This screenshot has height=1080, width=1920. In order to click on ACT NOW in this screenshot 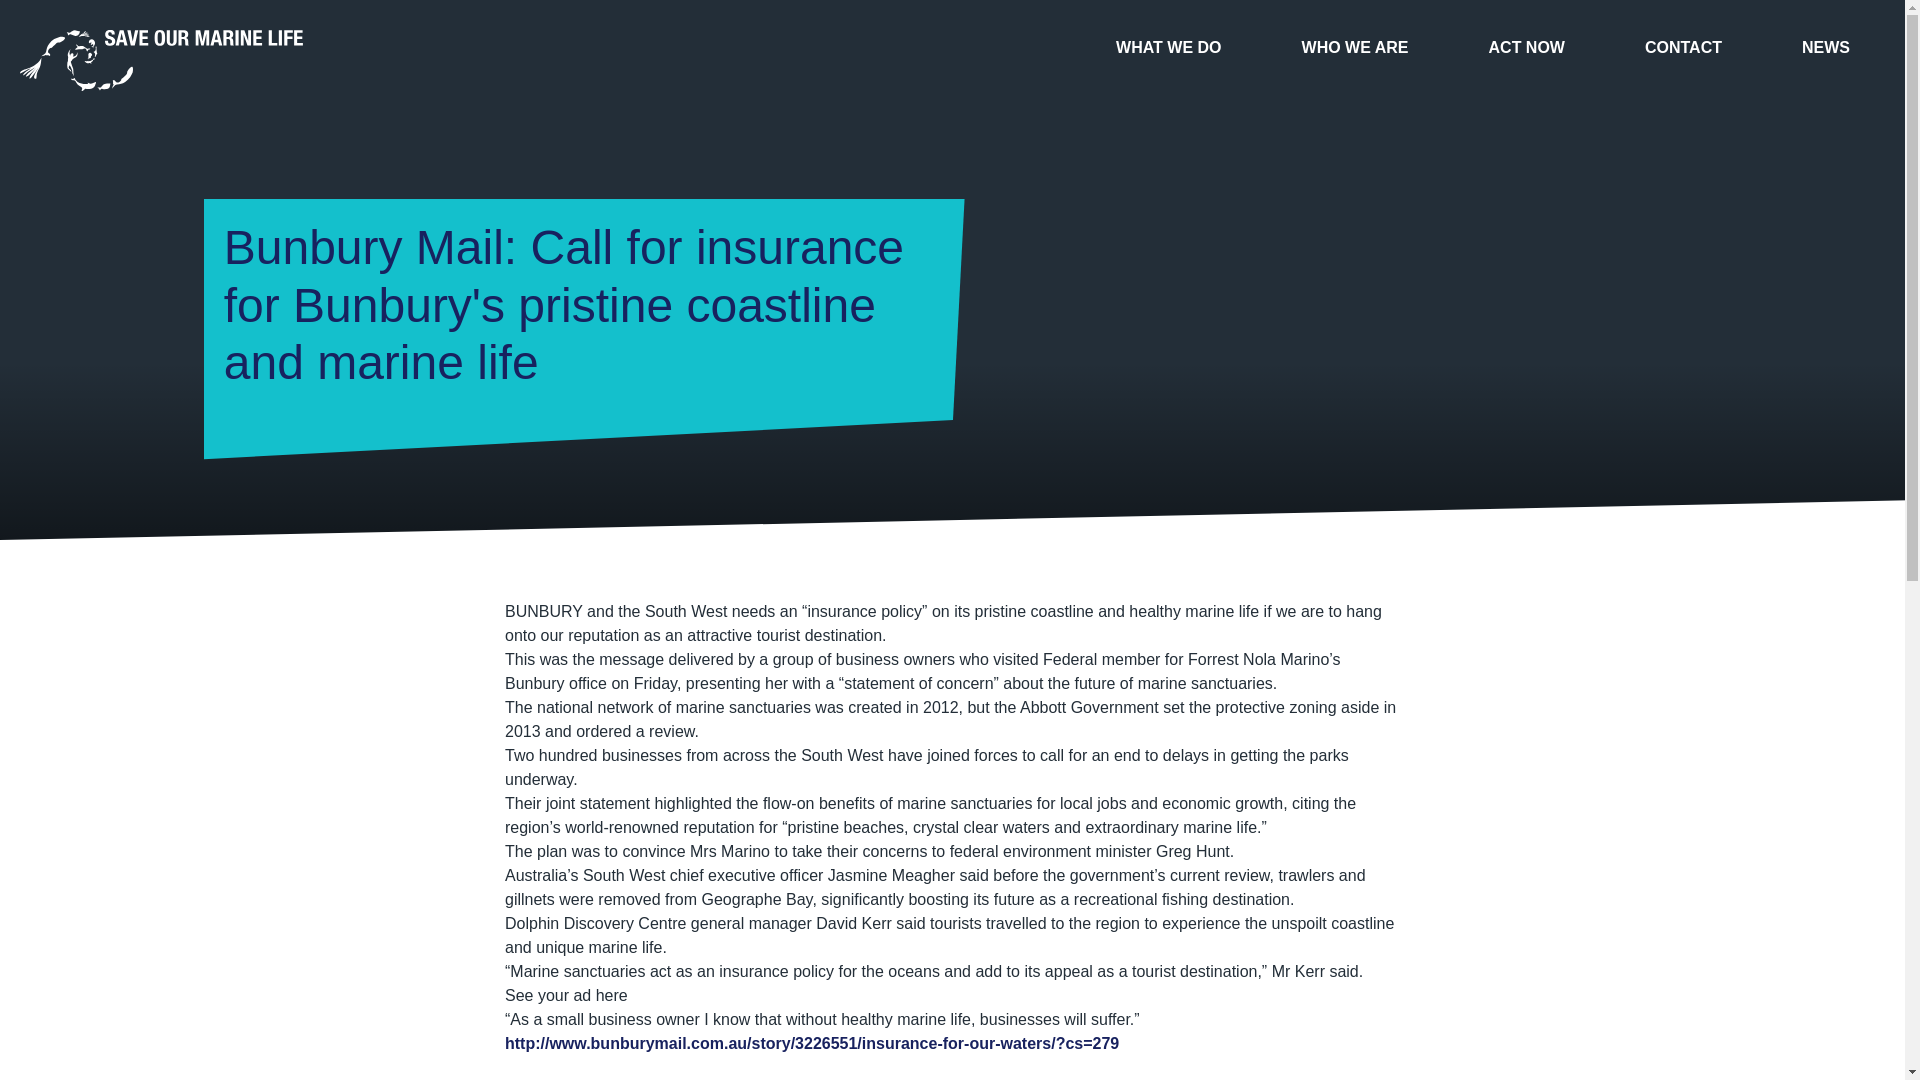, I will do `click(1527, 48)`.